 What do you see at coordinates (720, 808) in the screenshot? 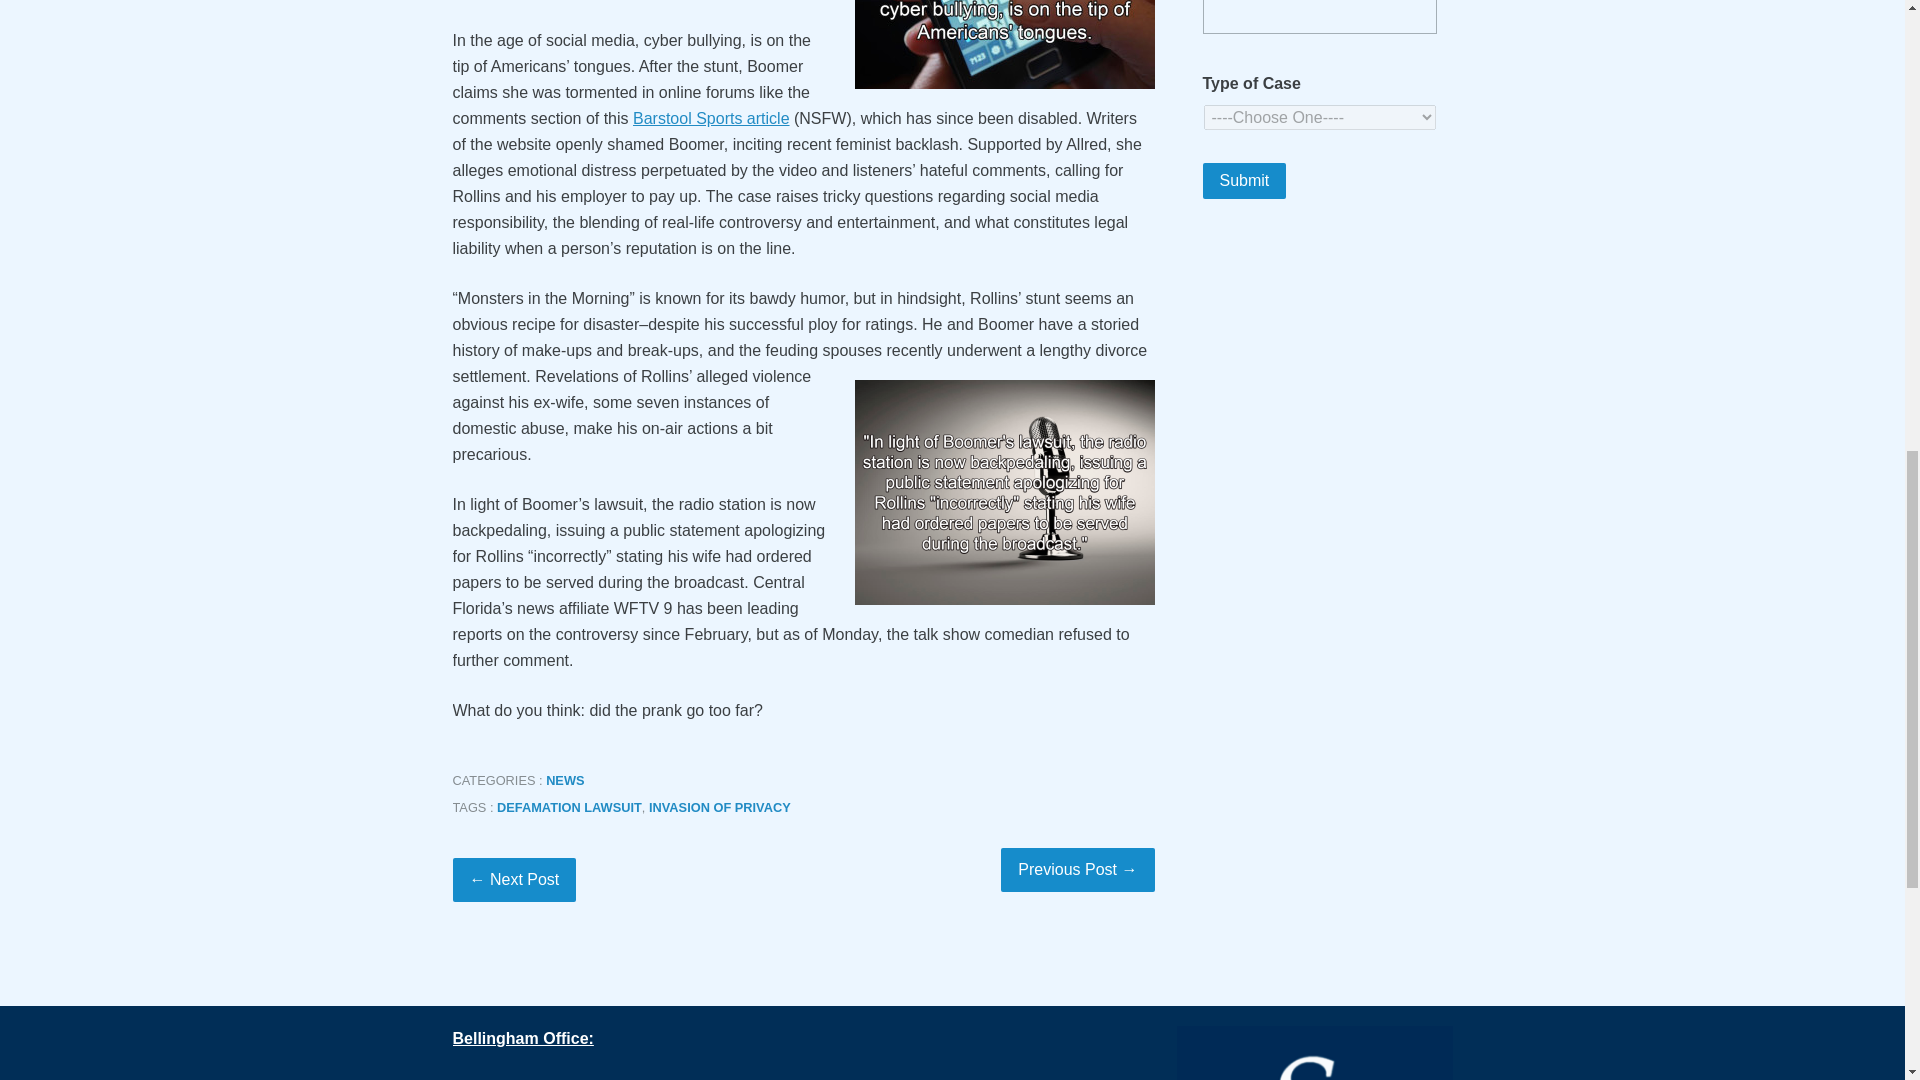
I see `INVASION OF PRIVACY` at bounding box center [720, 808].